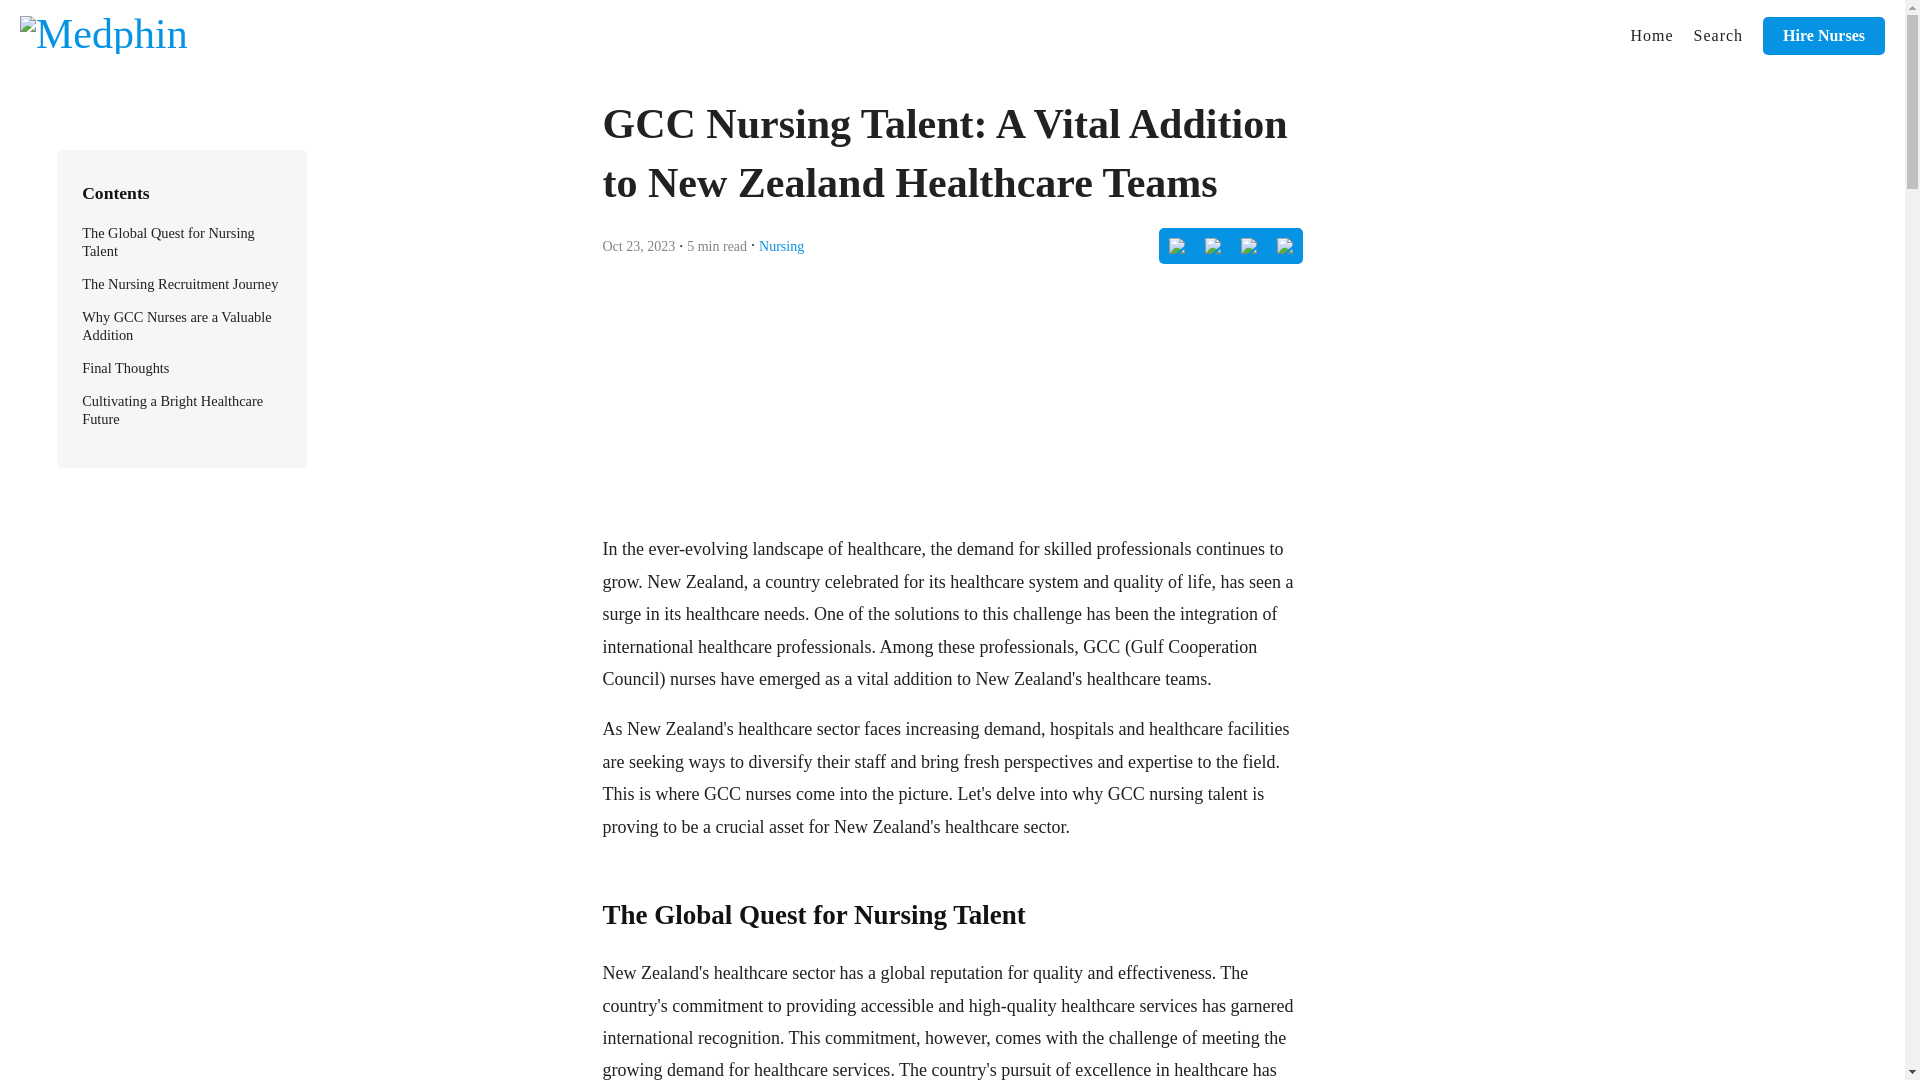 Image resolution: width=1920 pixels, height=1080 pixels. I want to click on Search, so click(1718, 35).